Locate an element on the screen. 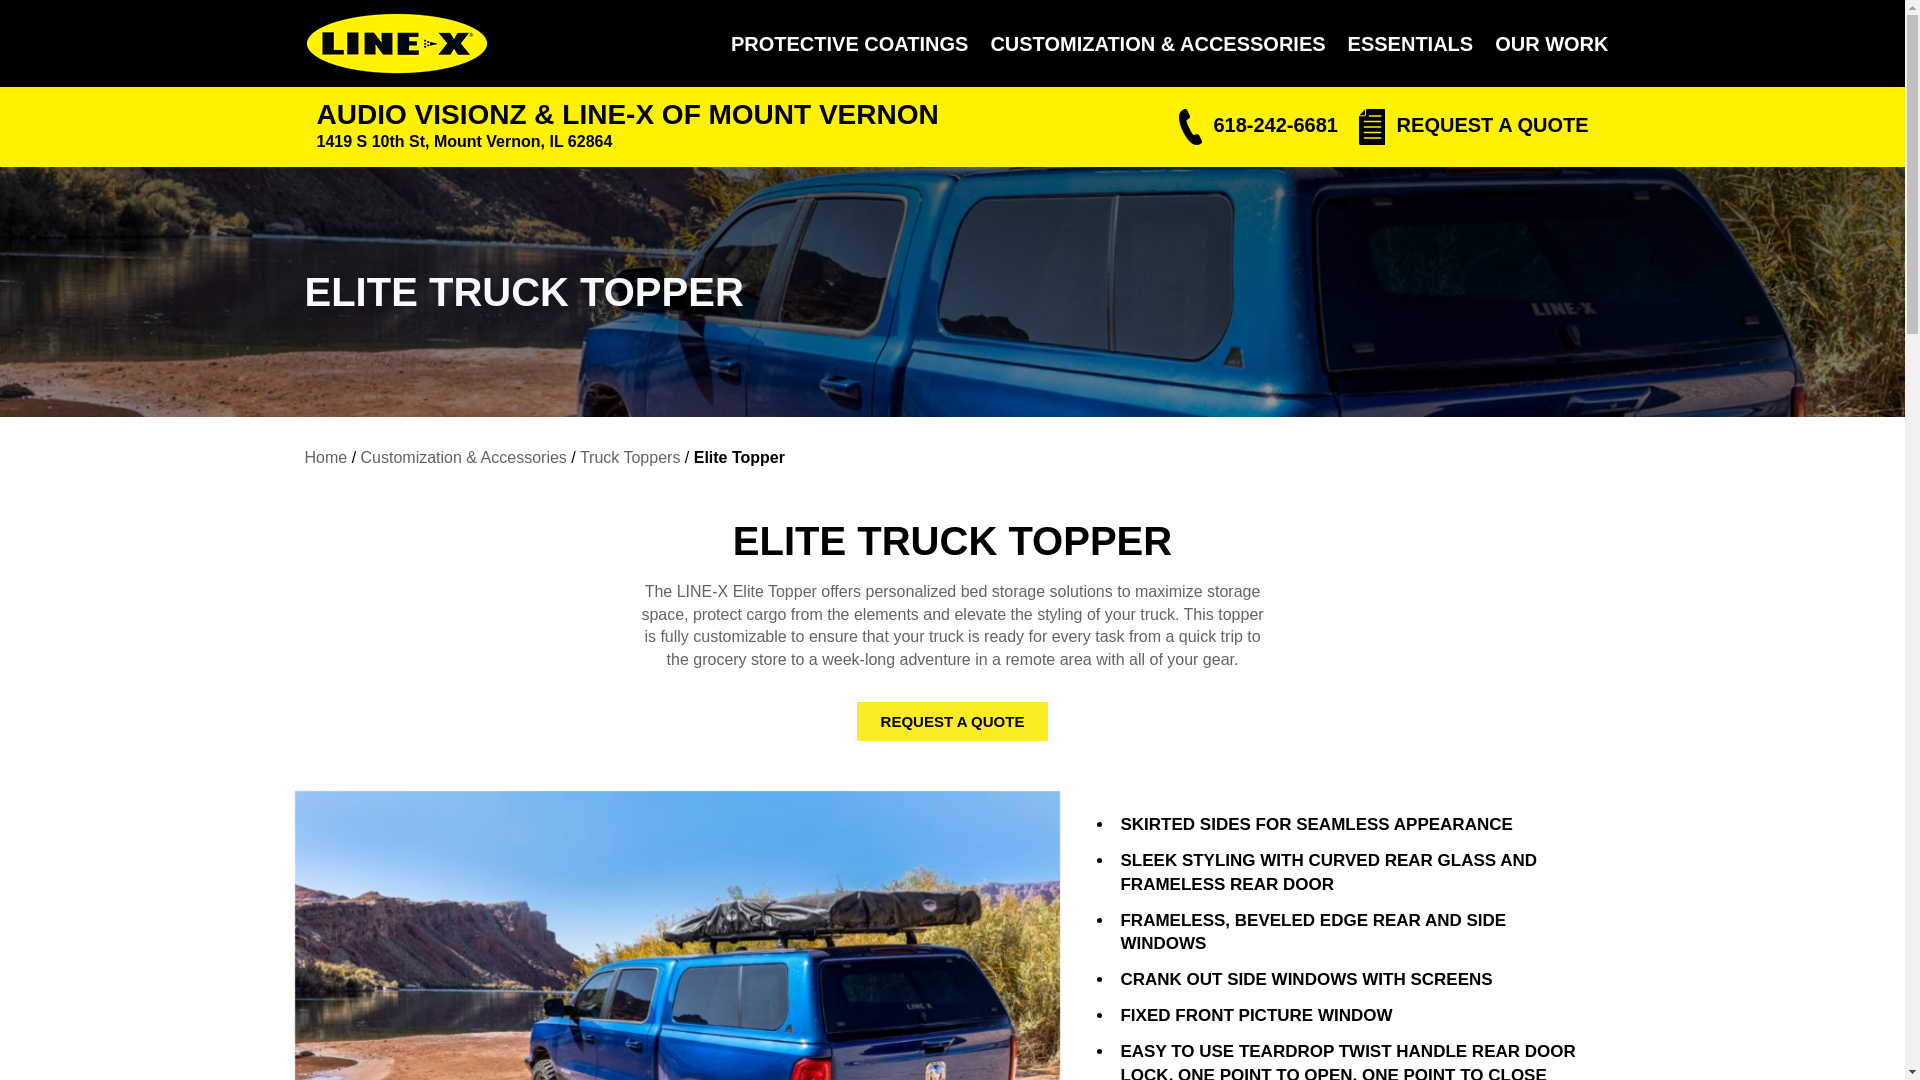  REQUEST A QUOTE is located at coordinates (952, 721).